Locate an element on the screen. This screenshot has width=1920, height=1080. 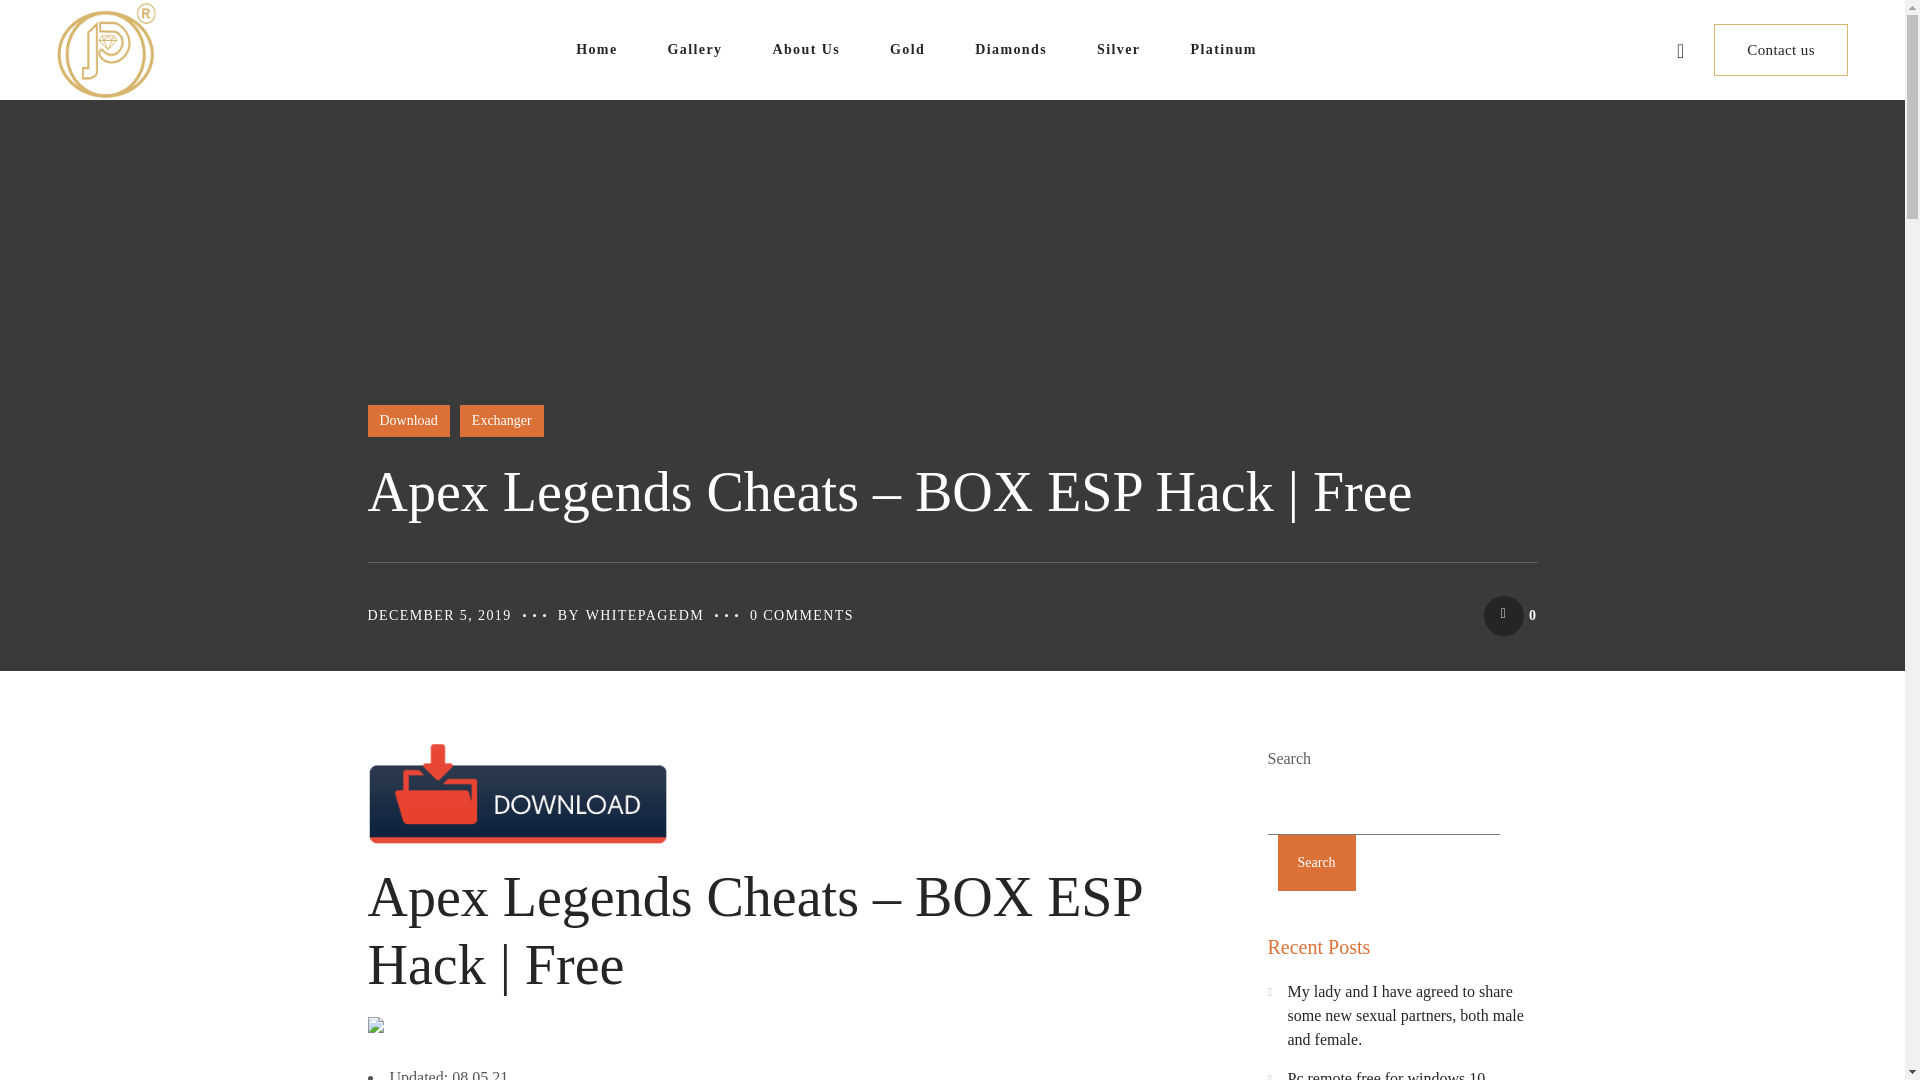
WHITEPAGEDM is located at coordinates (644, 616).